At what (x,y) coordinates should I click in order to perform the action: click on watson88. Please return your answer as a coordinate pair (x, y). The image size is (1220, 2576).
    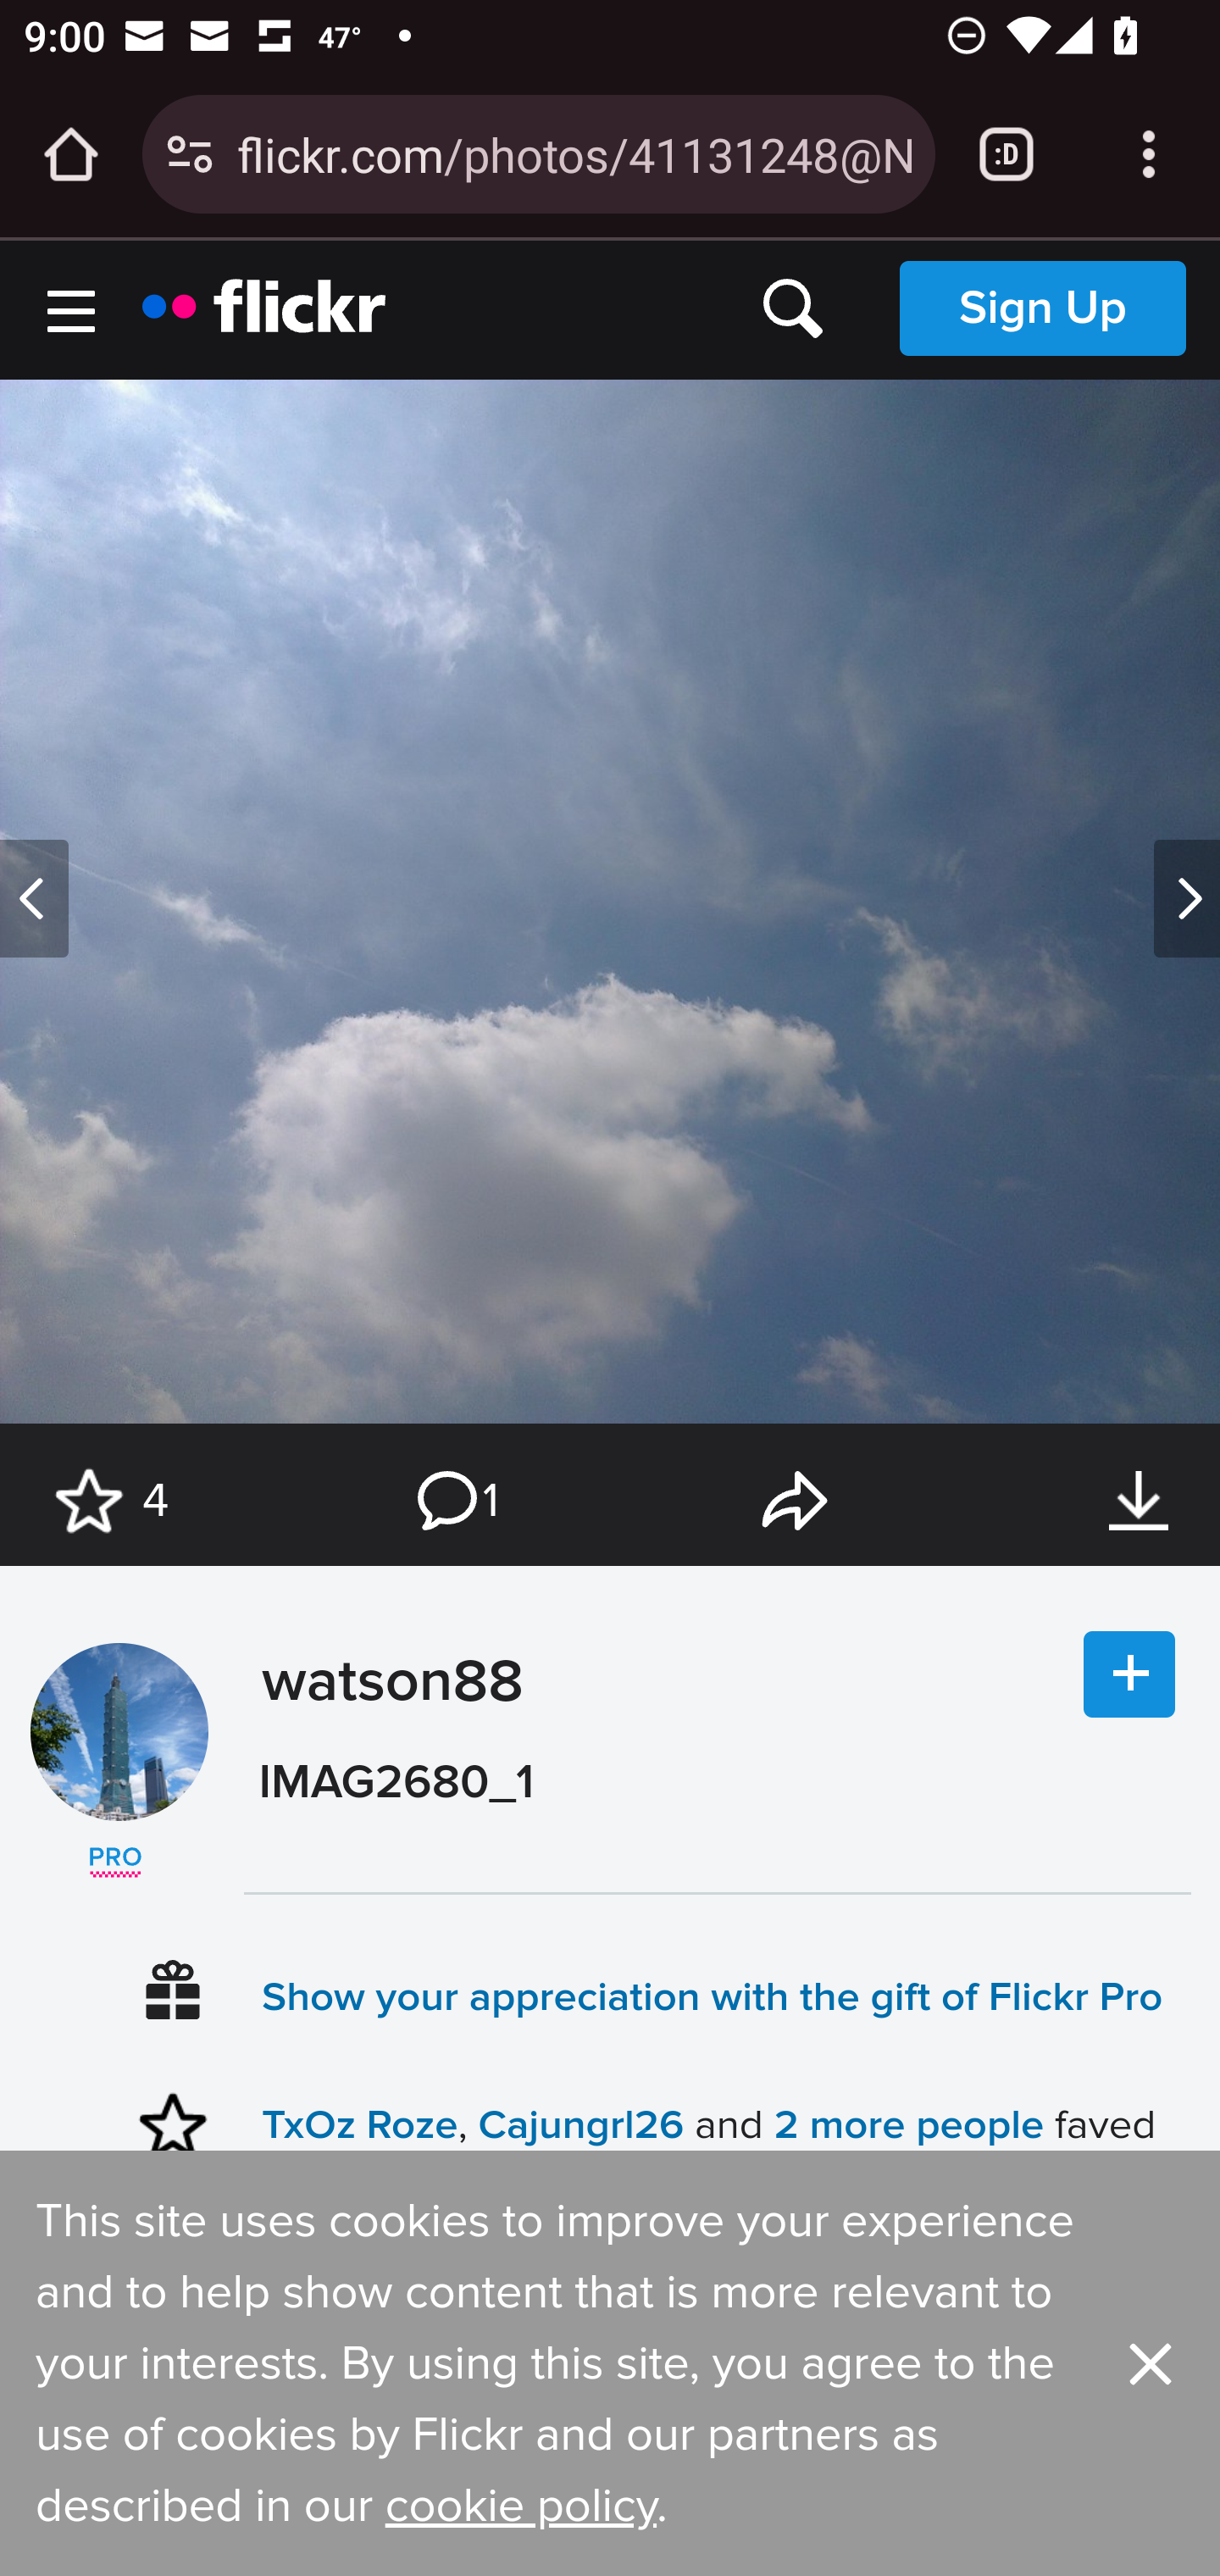
    Looking at the image, I should click on (119, 1732).